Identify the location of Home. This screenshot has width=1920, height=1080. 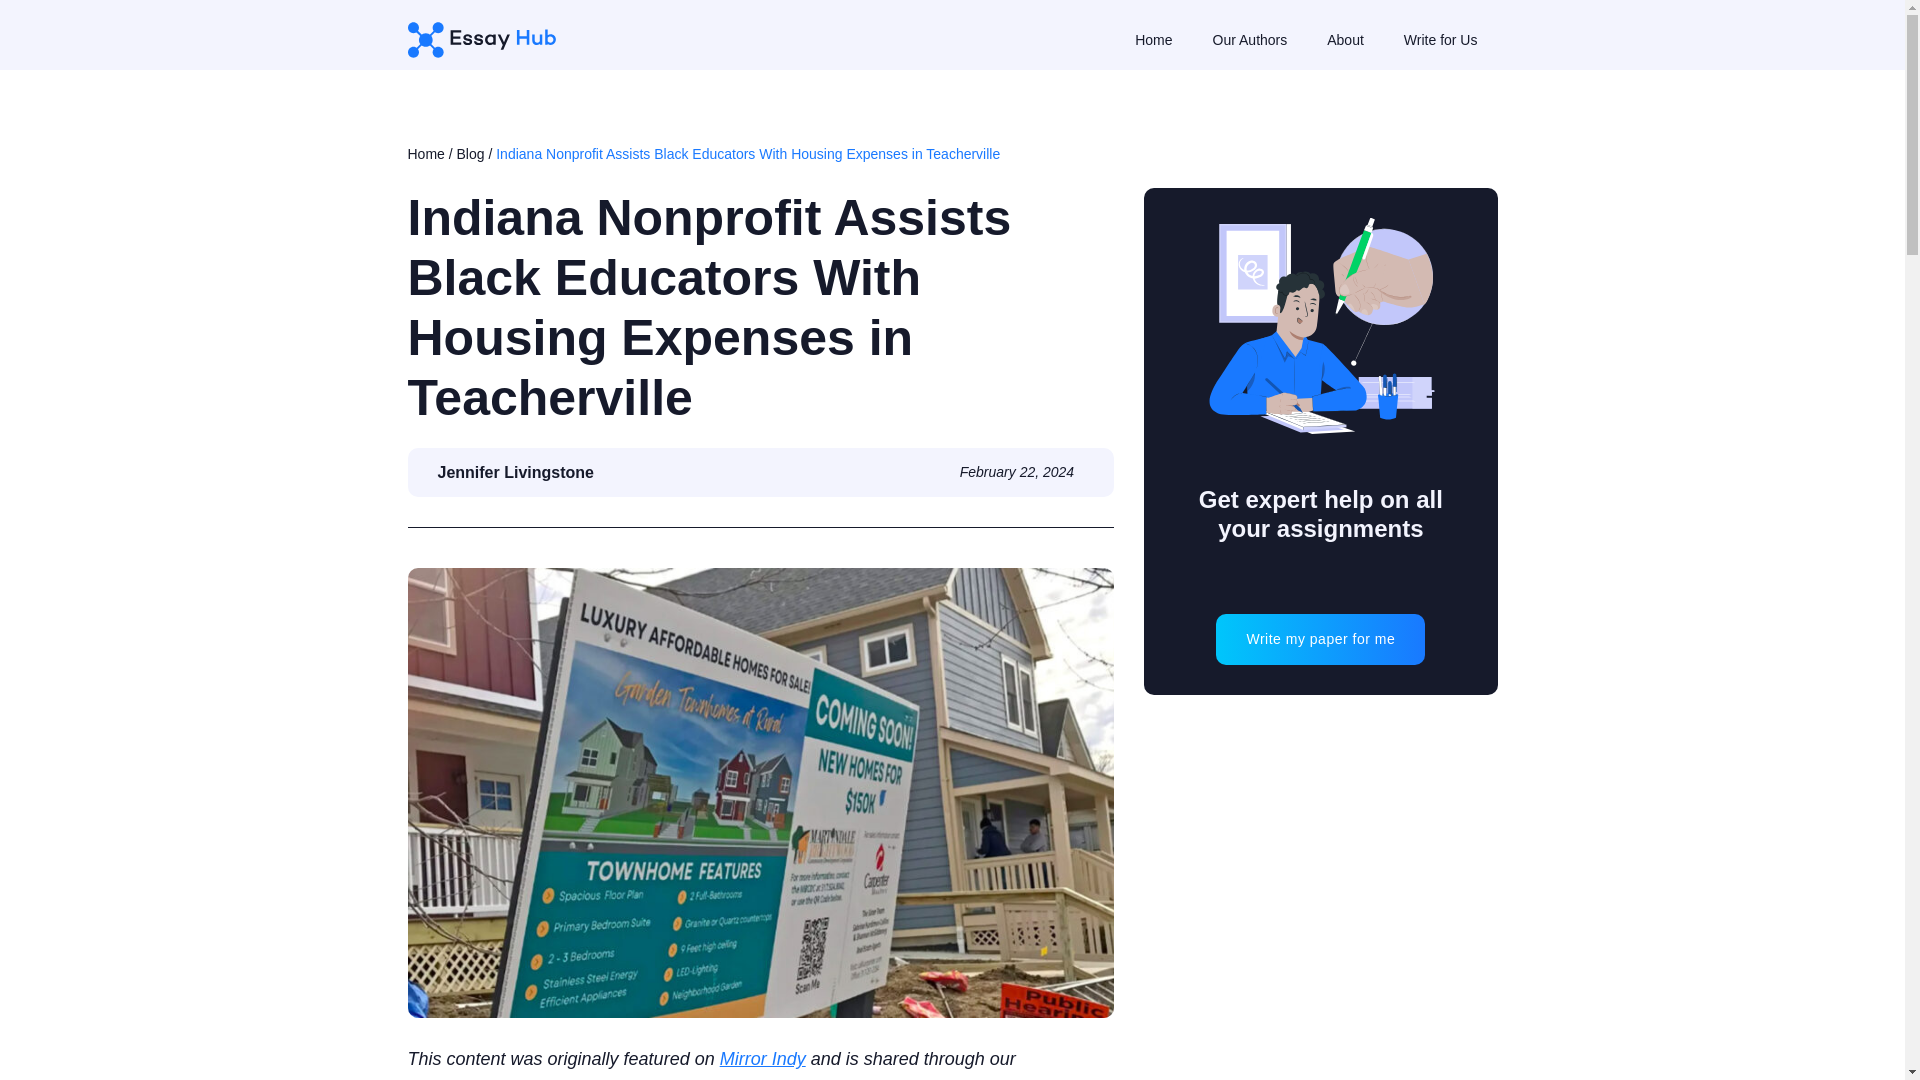
(1152, 40).